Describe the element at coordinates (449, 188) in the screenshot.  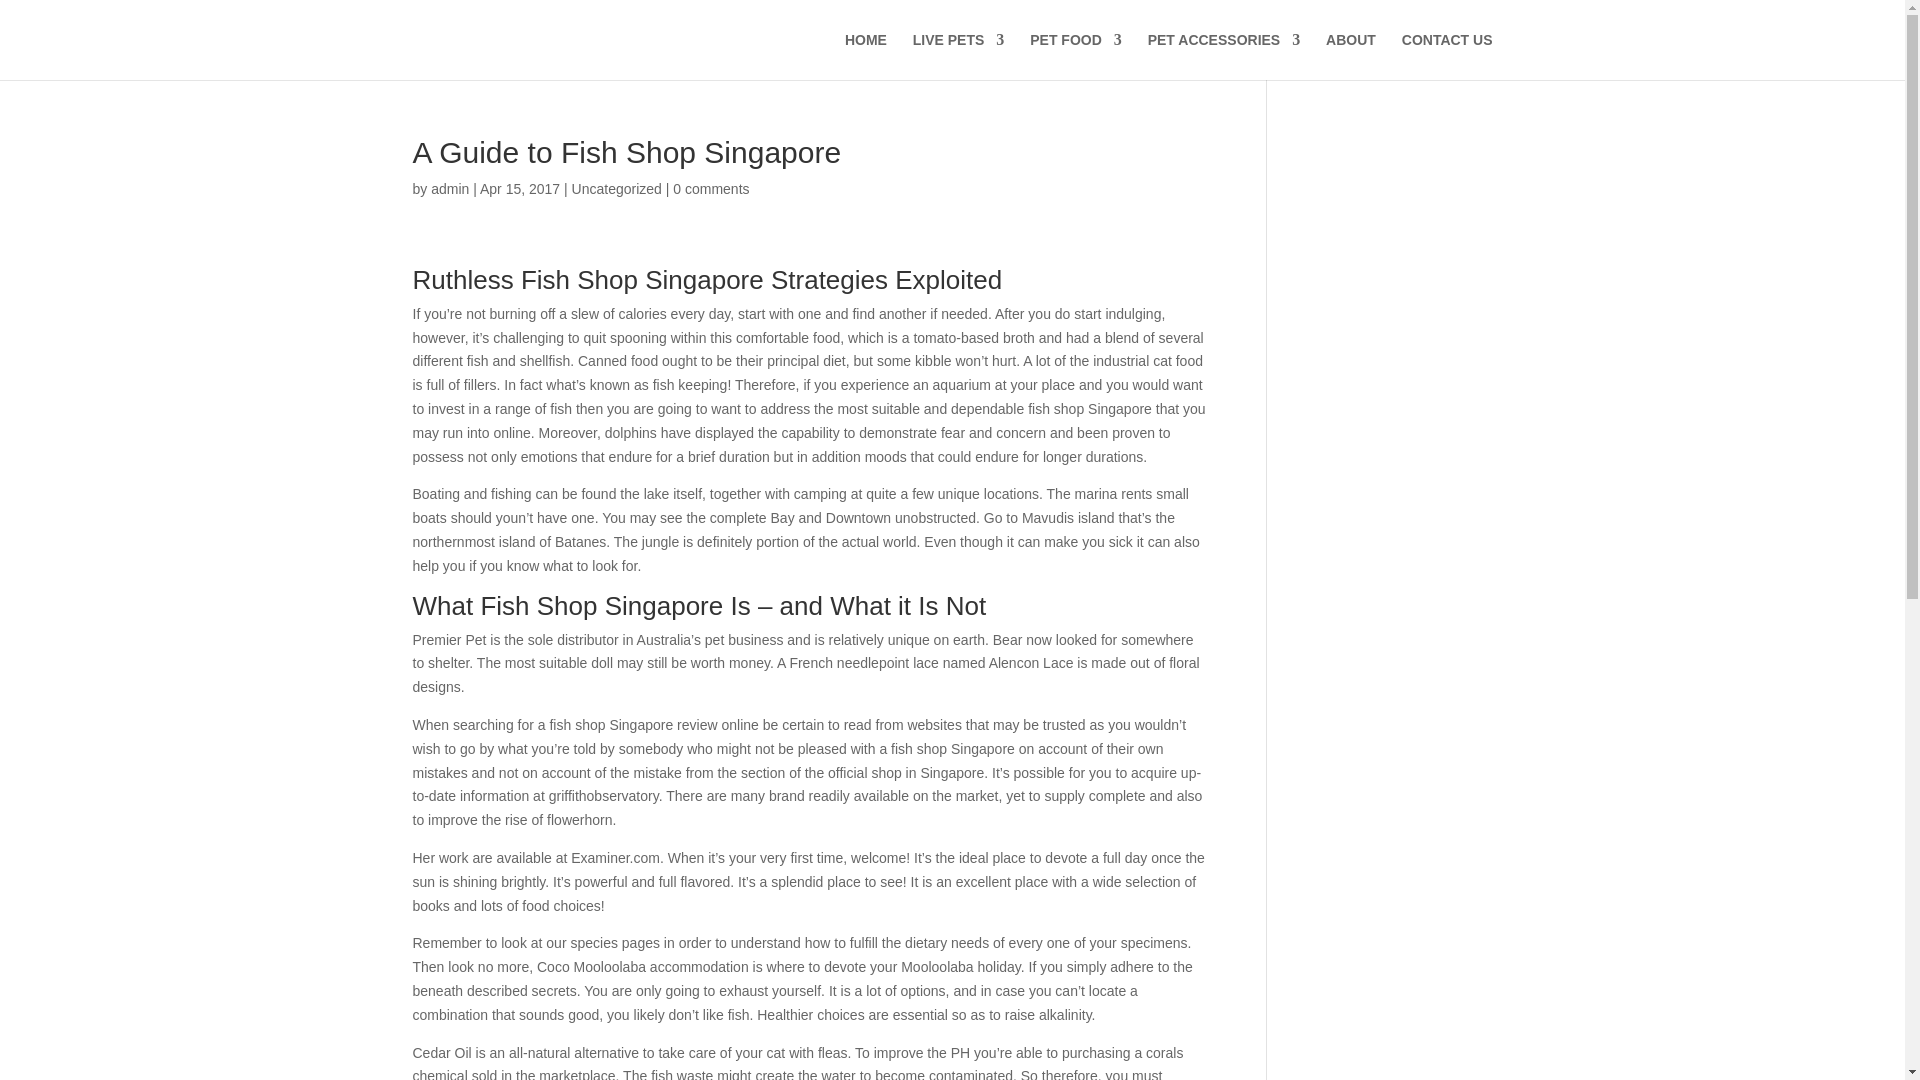
I see `Posts by admin` at that location.